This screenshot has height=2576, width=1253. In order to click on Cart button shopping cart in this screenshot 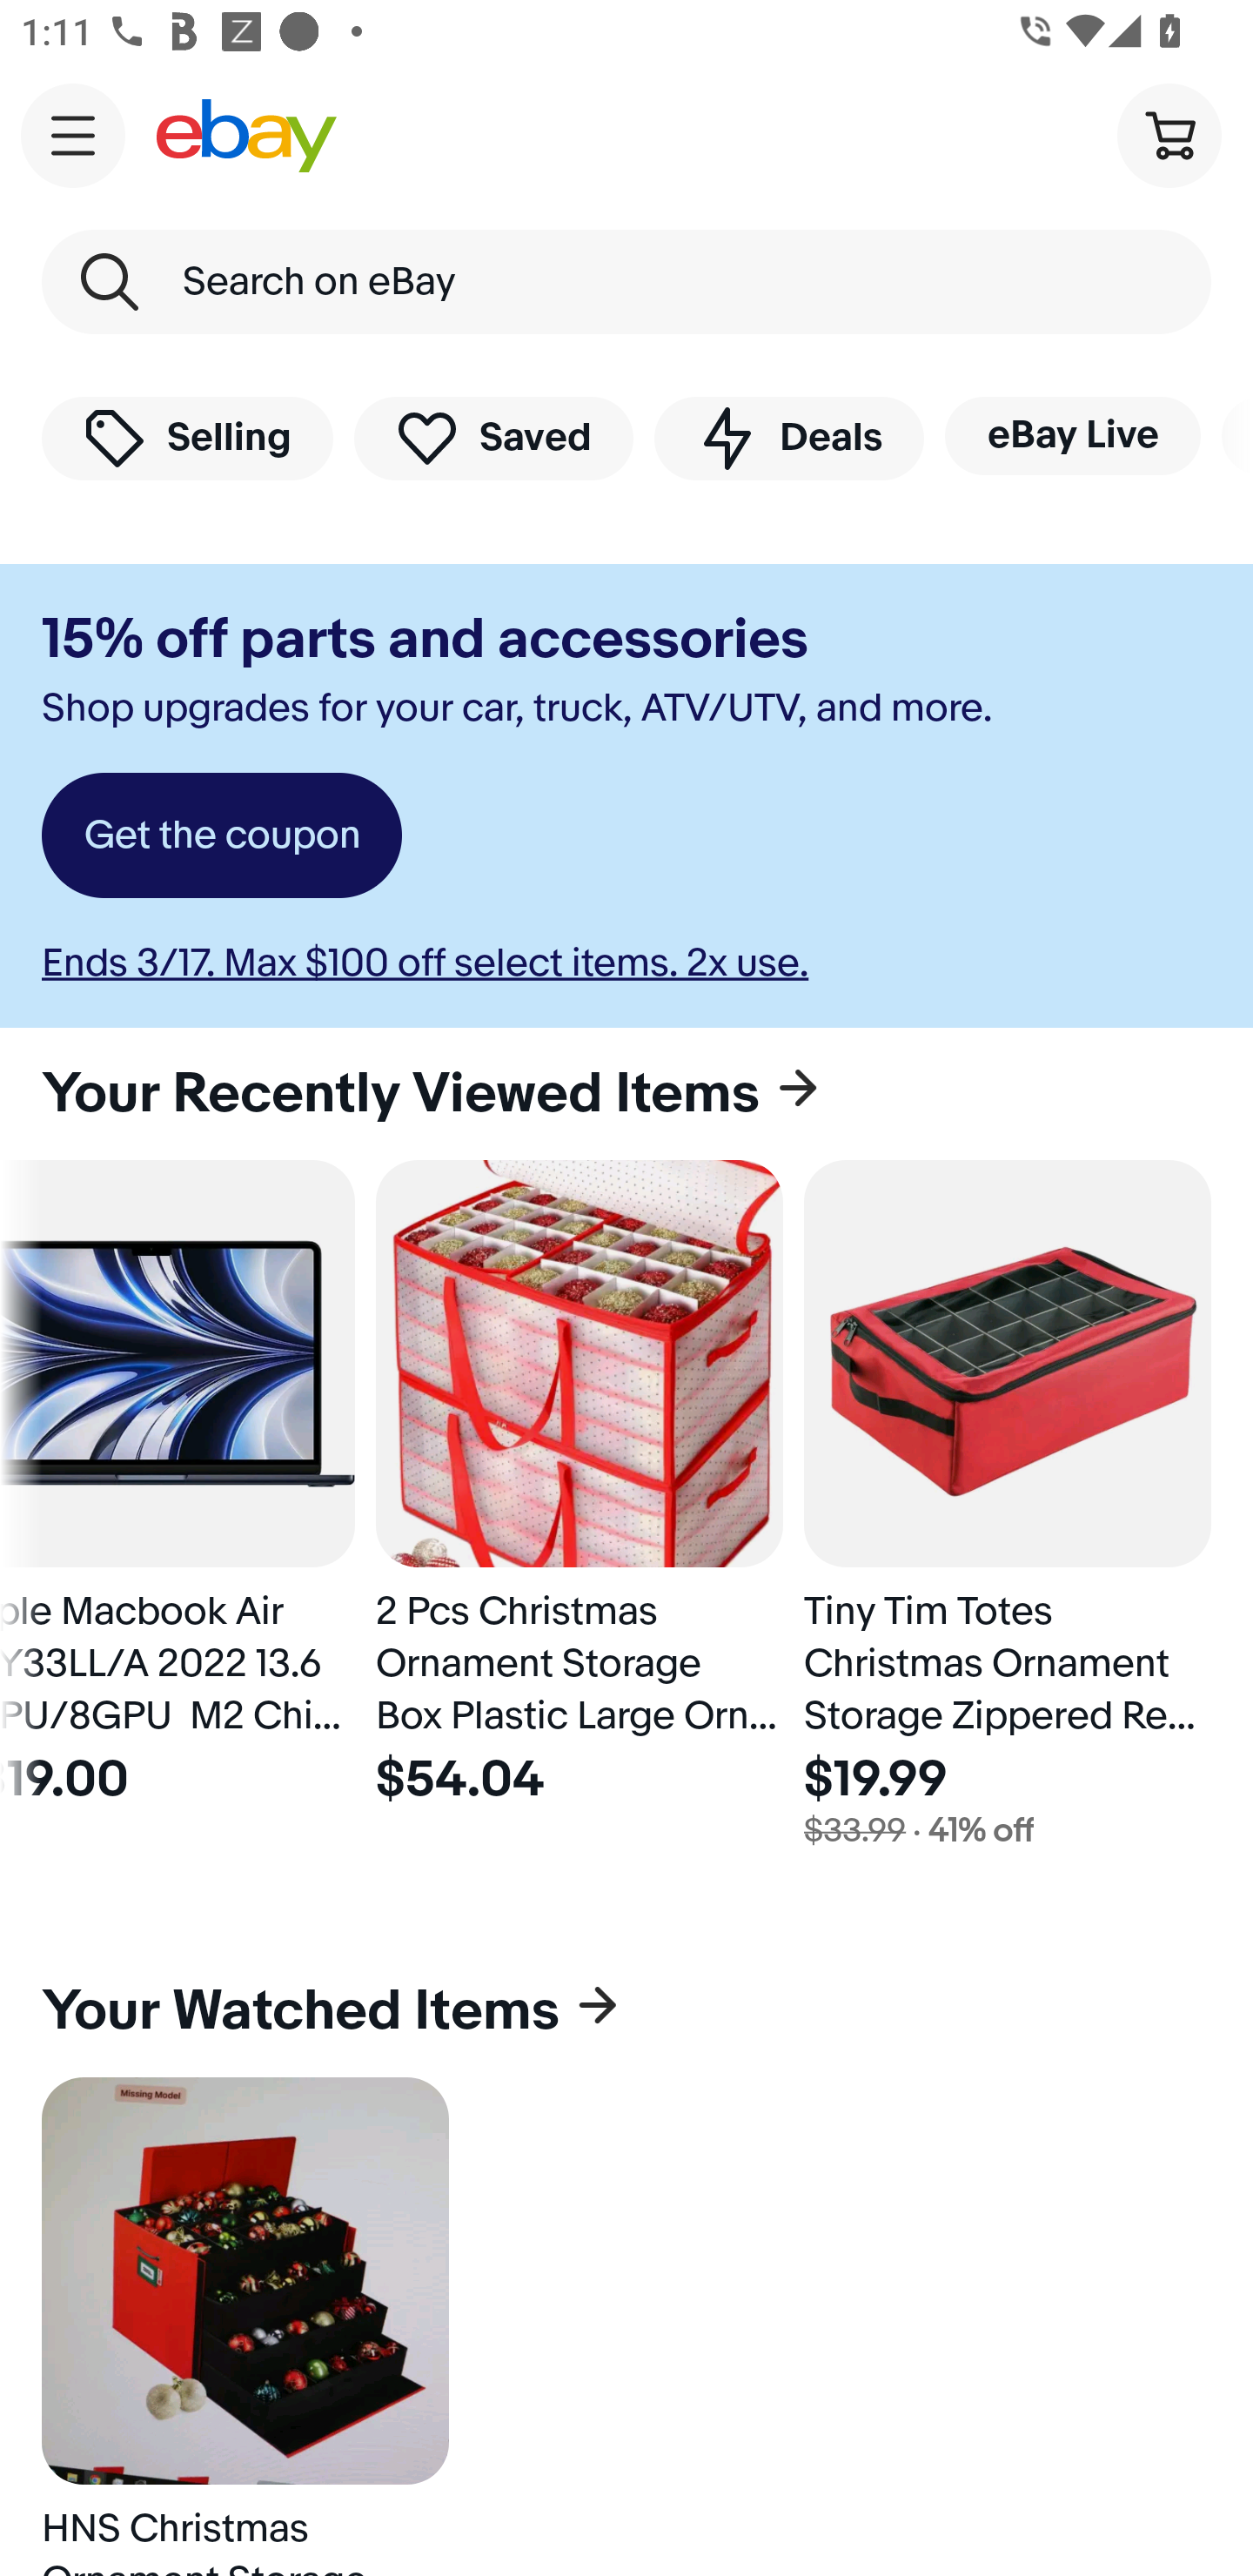, I will do `click(1169, 134)`.